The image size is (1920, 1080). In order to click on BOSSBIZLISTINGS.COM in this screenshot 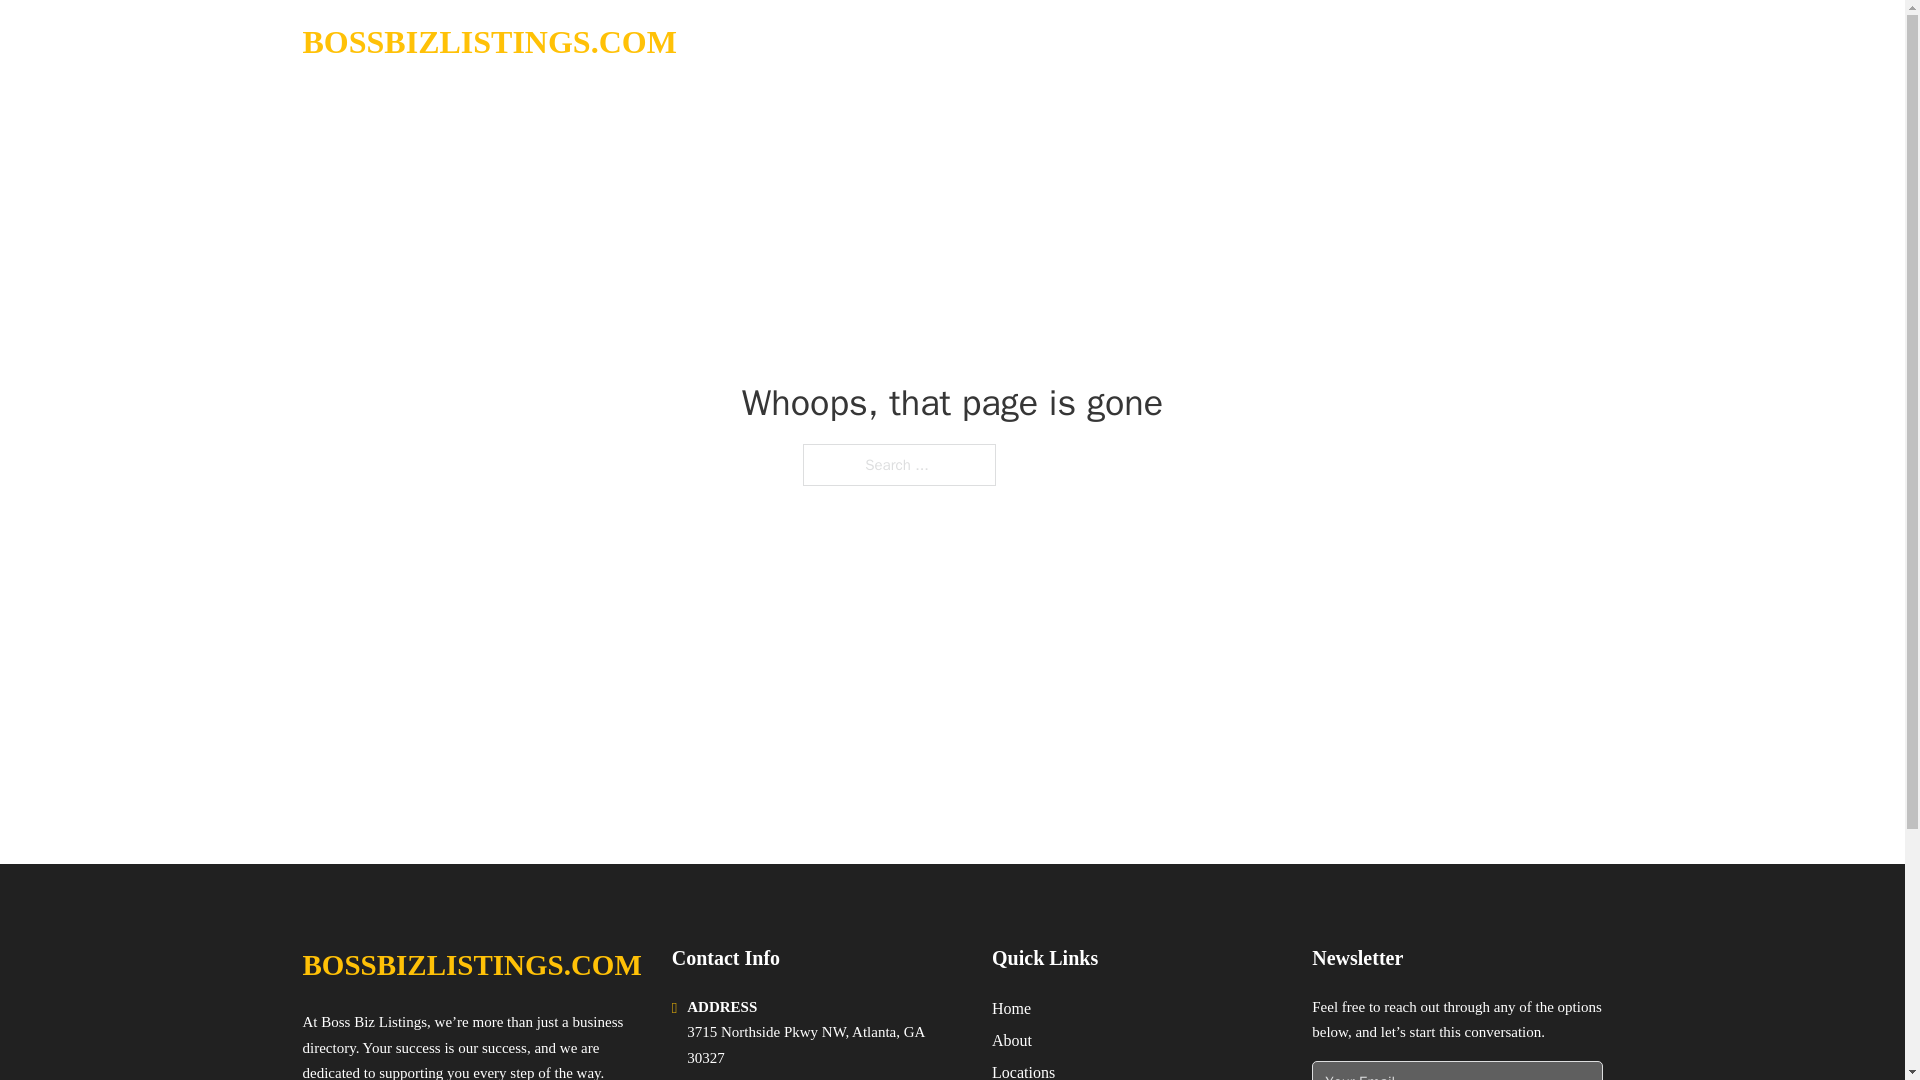, I will do `click(471, 965)`.